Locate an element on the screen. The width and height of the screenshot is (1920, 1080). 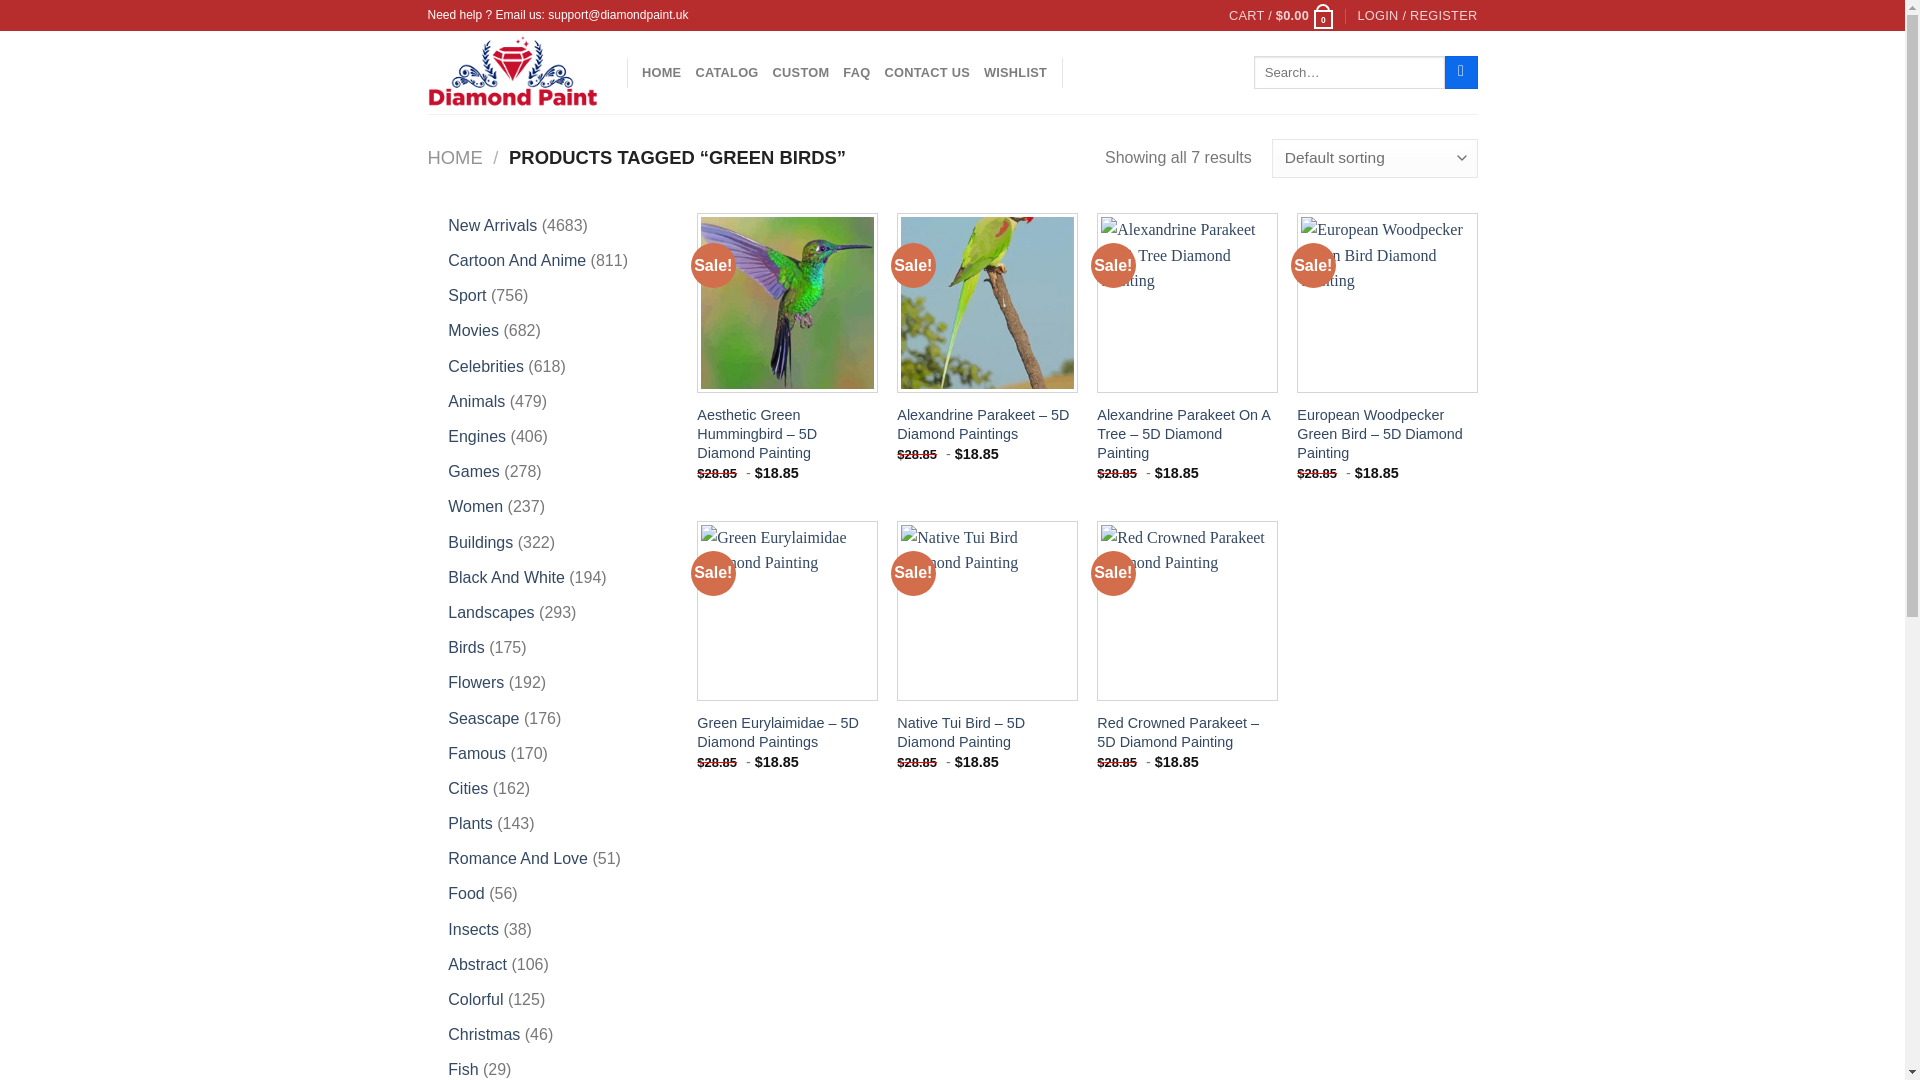
Landscapes is located at coordinates (490, 612).